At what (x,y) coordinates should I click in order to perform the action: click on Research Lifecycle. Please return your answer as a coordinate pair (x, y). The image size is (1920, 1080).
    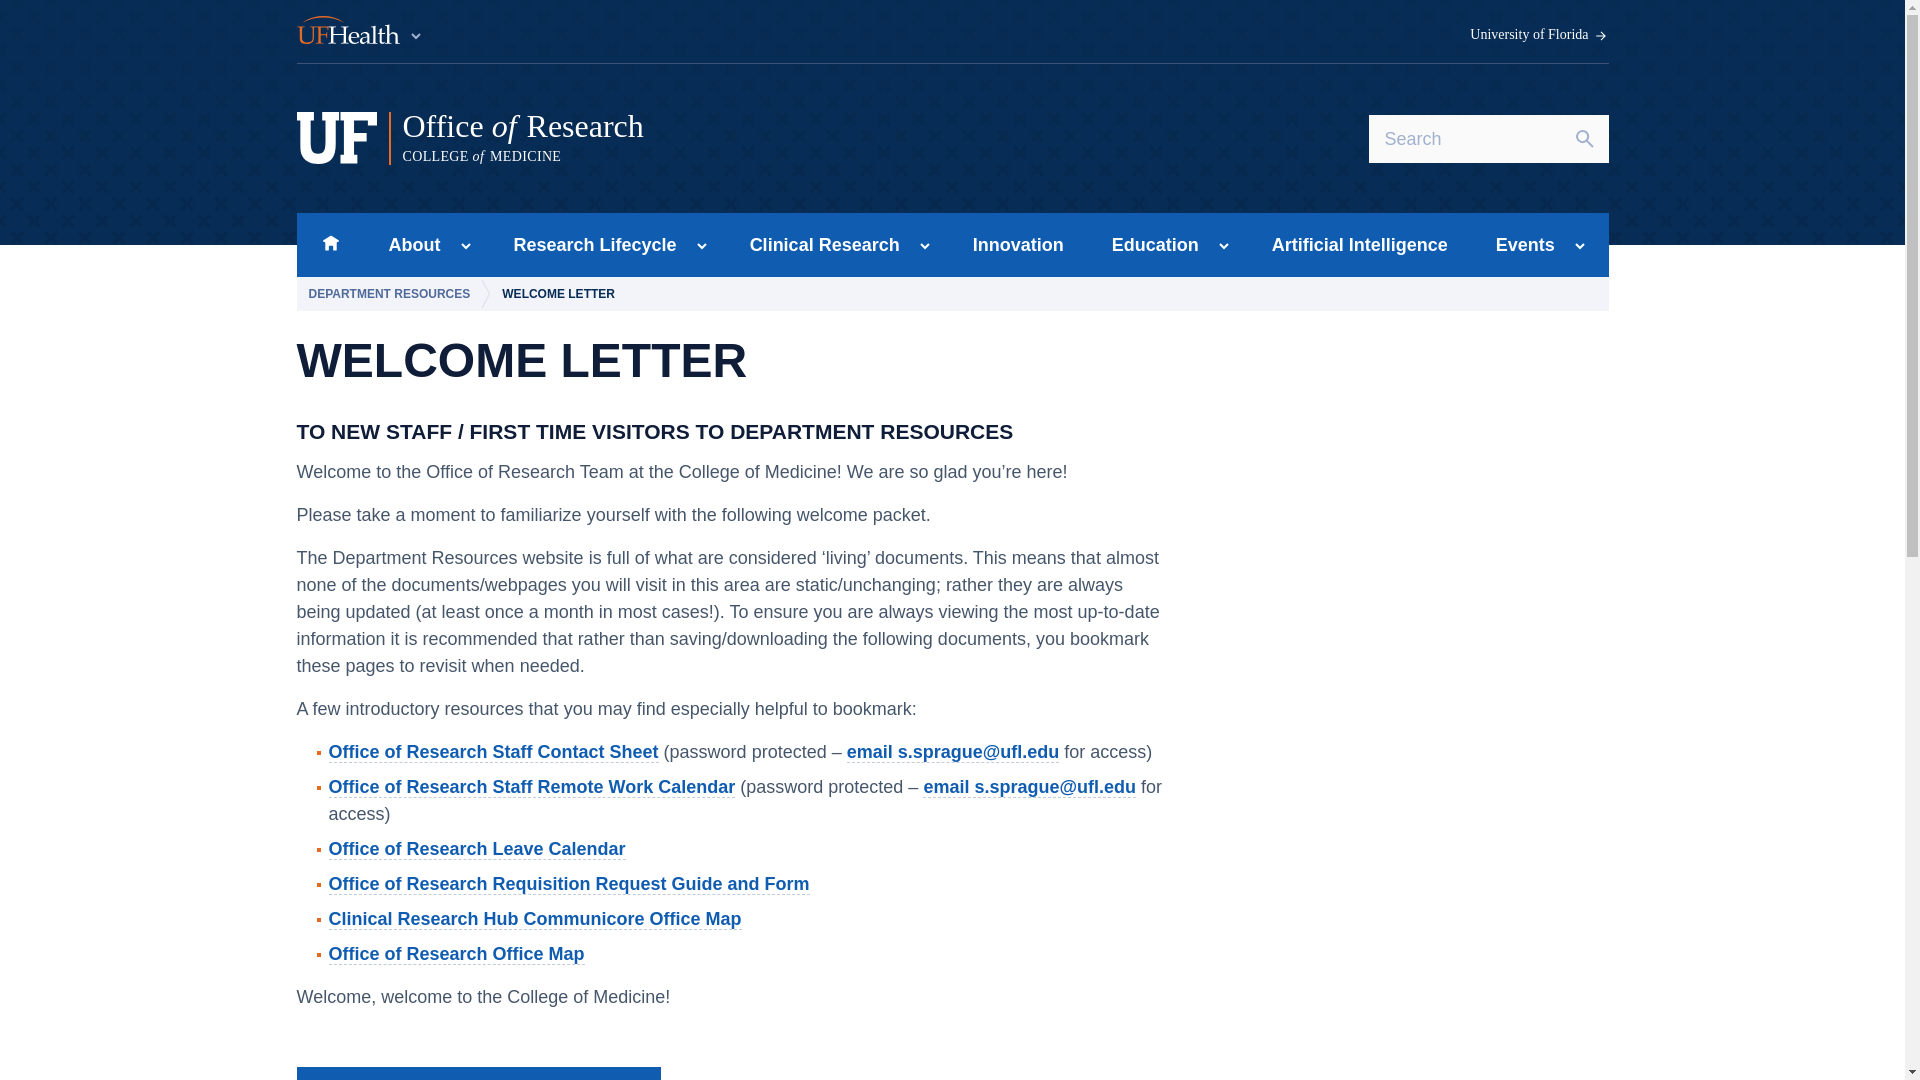
    Looking at the image, I should click on (589, 244).